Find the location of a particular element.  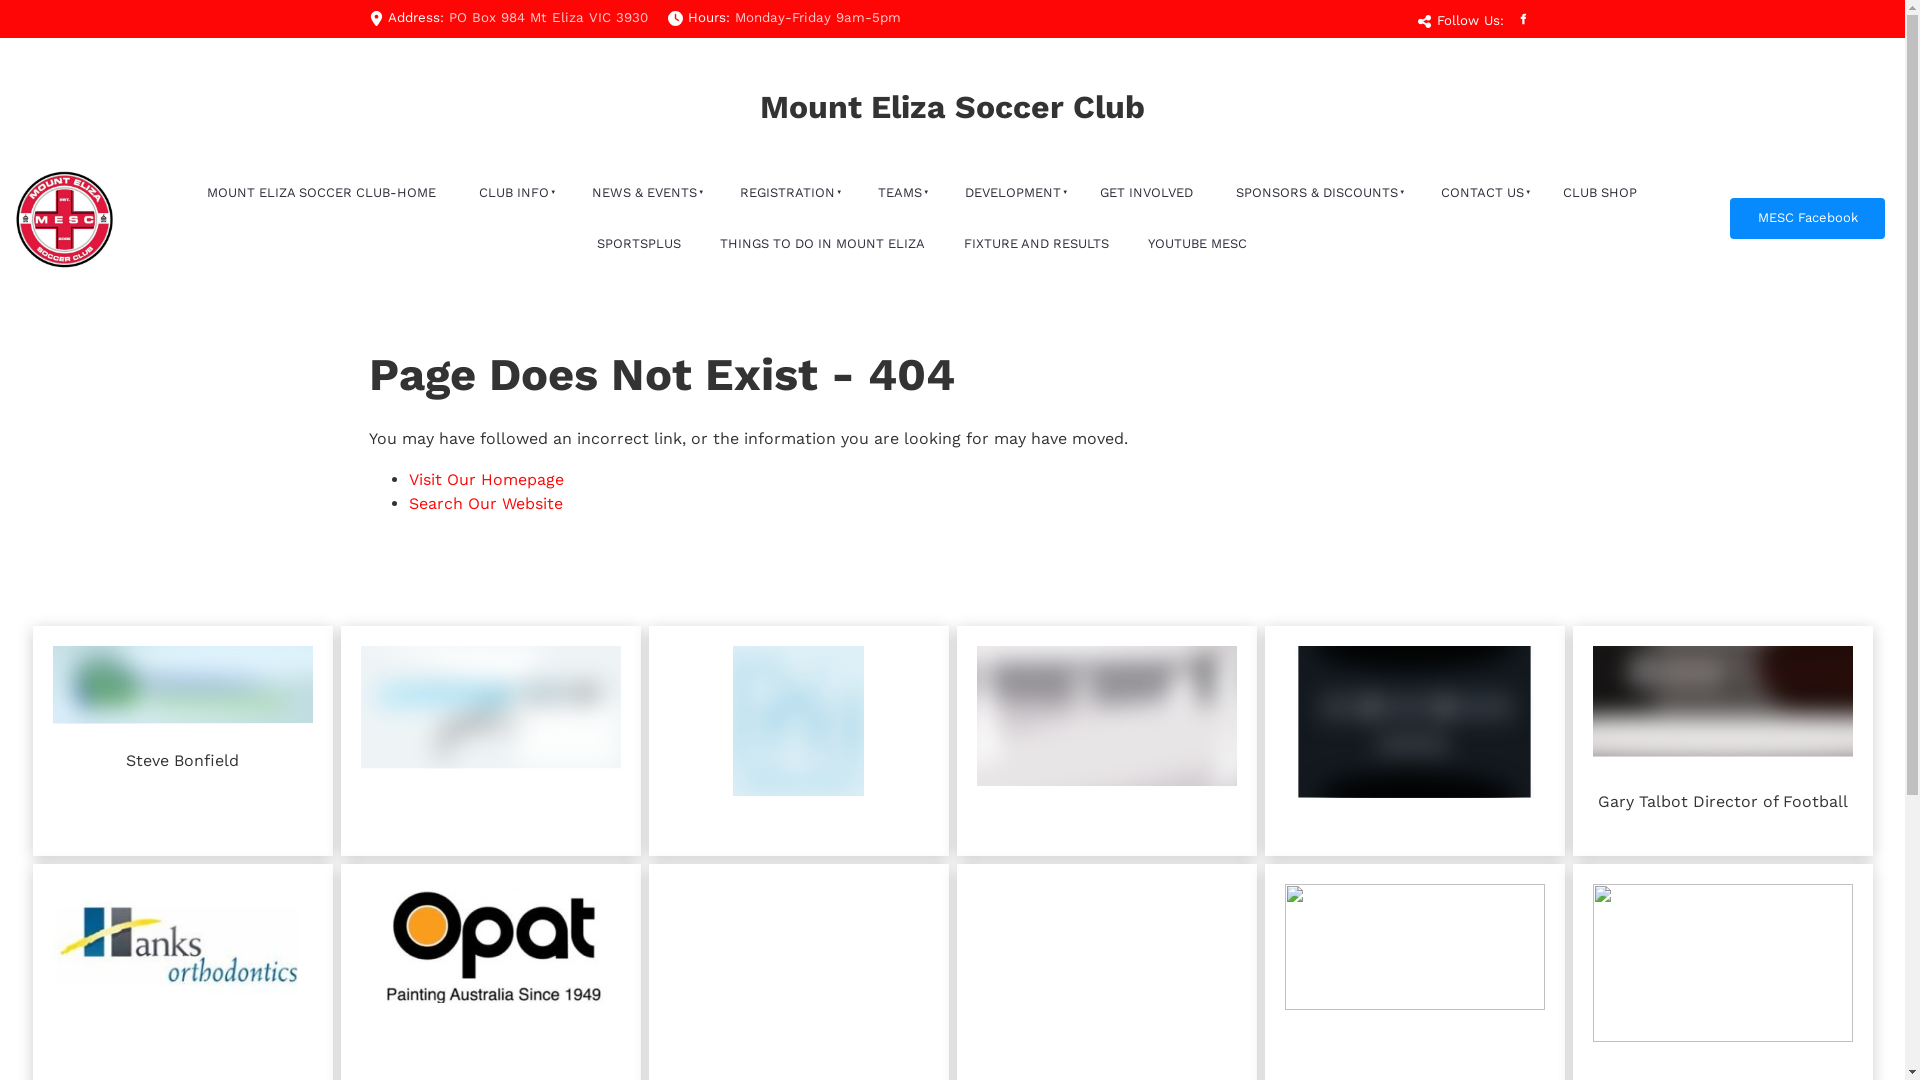

MESC Facebook is located at coordinates (1808, 218).